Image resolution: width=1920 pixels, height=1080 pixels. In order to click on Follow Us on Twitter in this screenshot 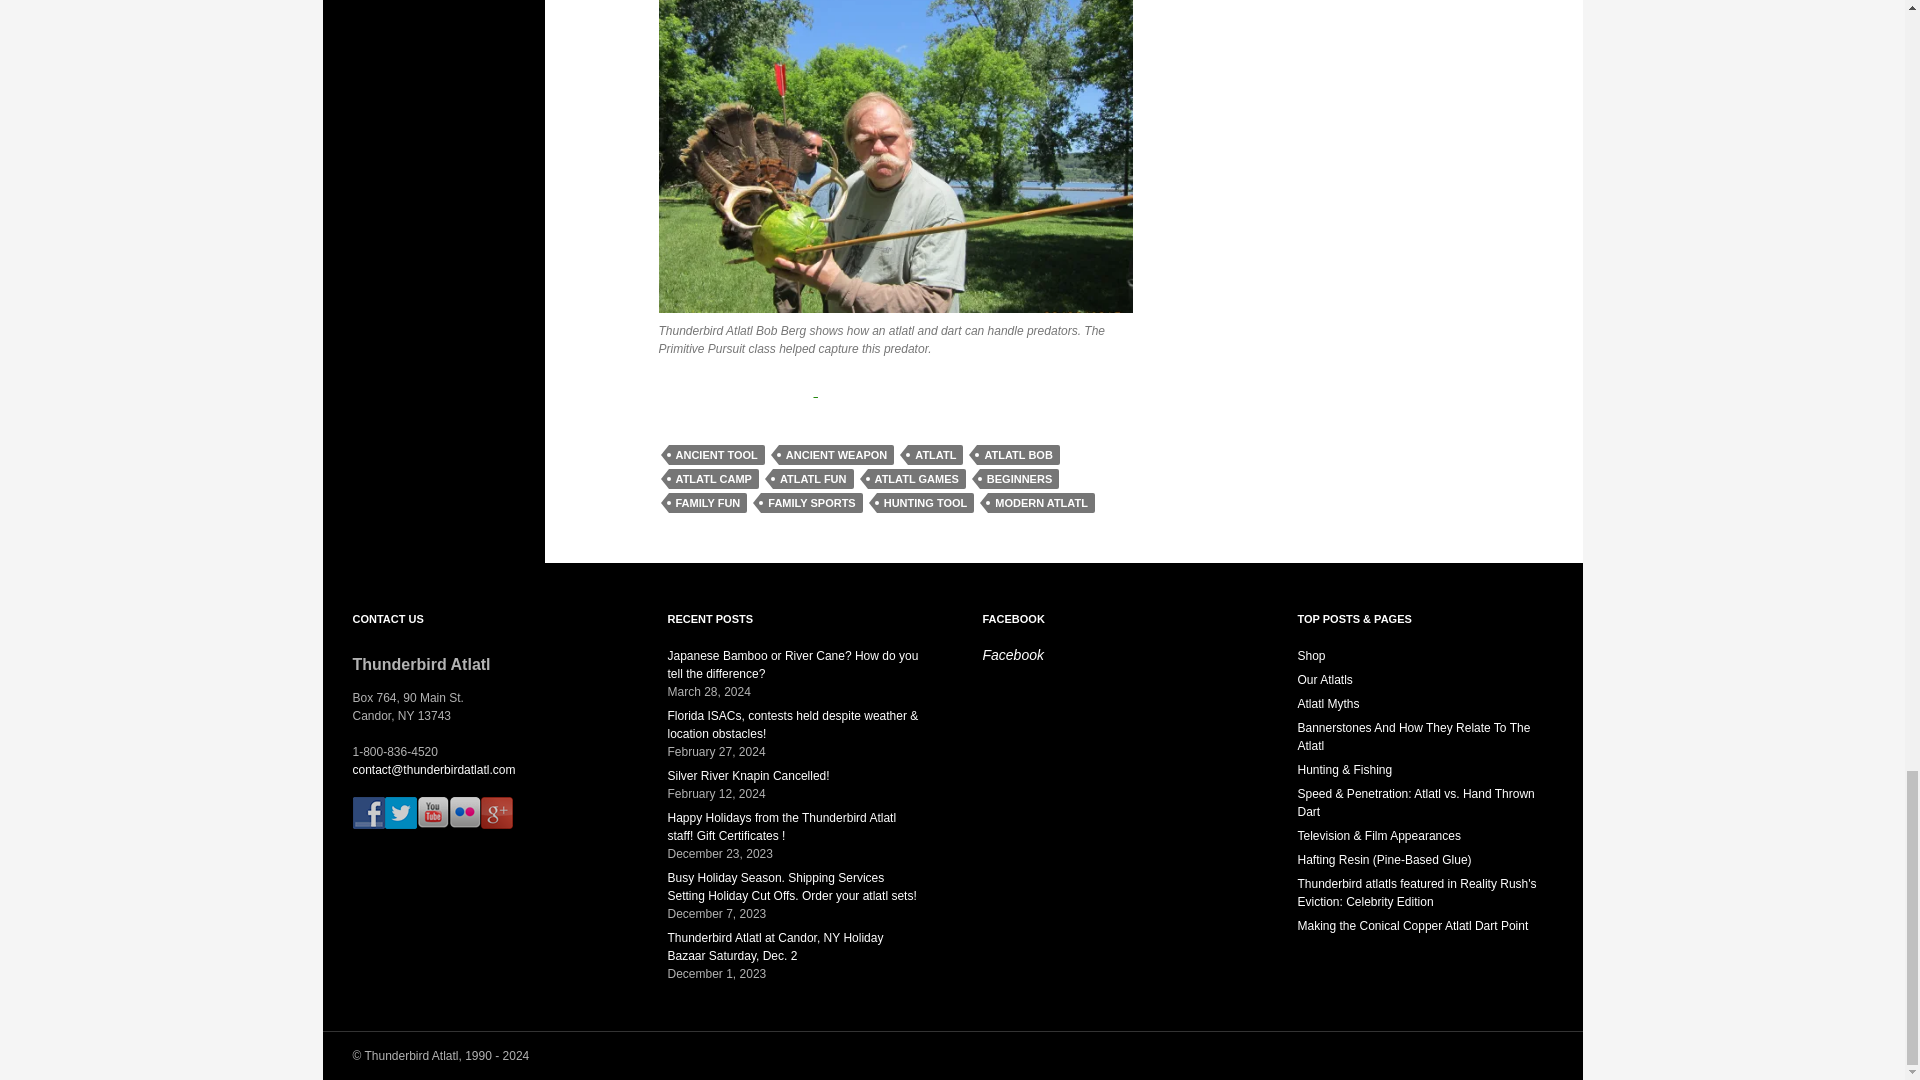, I will do `click(400, 813)`.